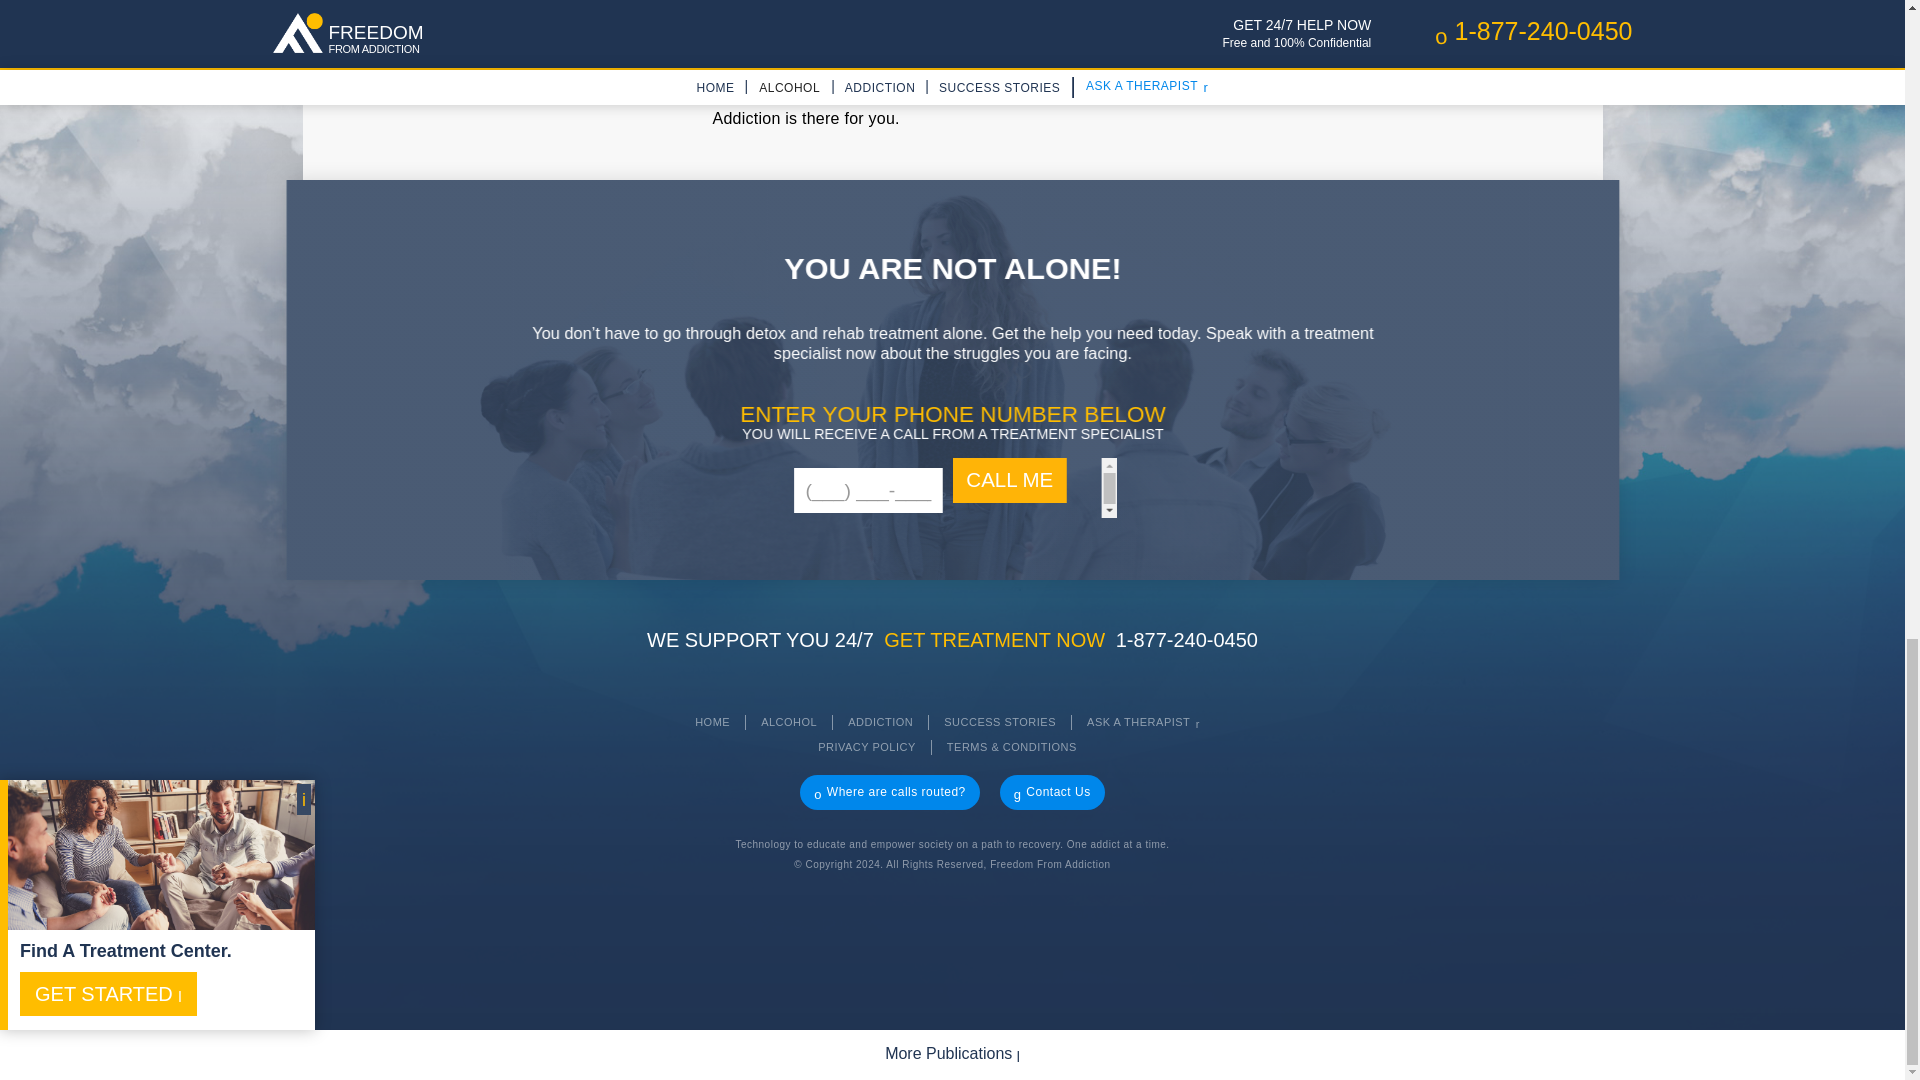  I want to click on SUCCESS STORIES, so click(1000, 722).